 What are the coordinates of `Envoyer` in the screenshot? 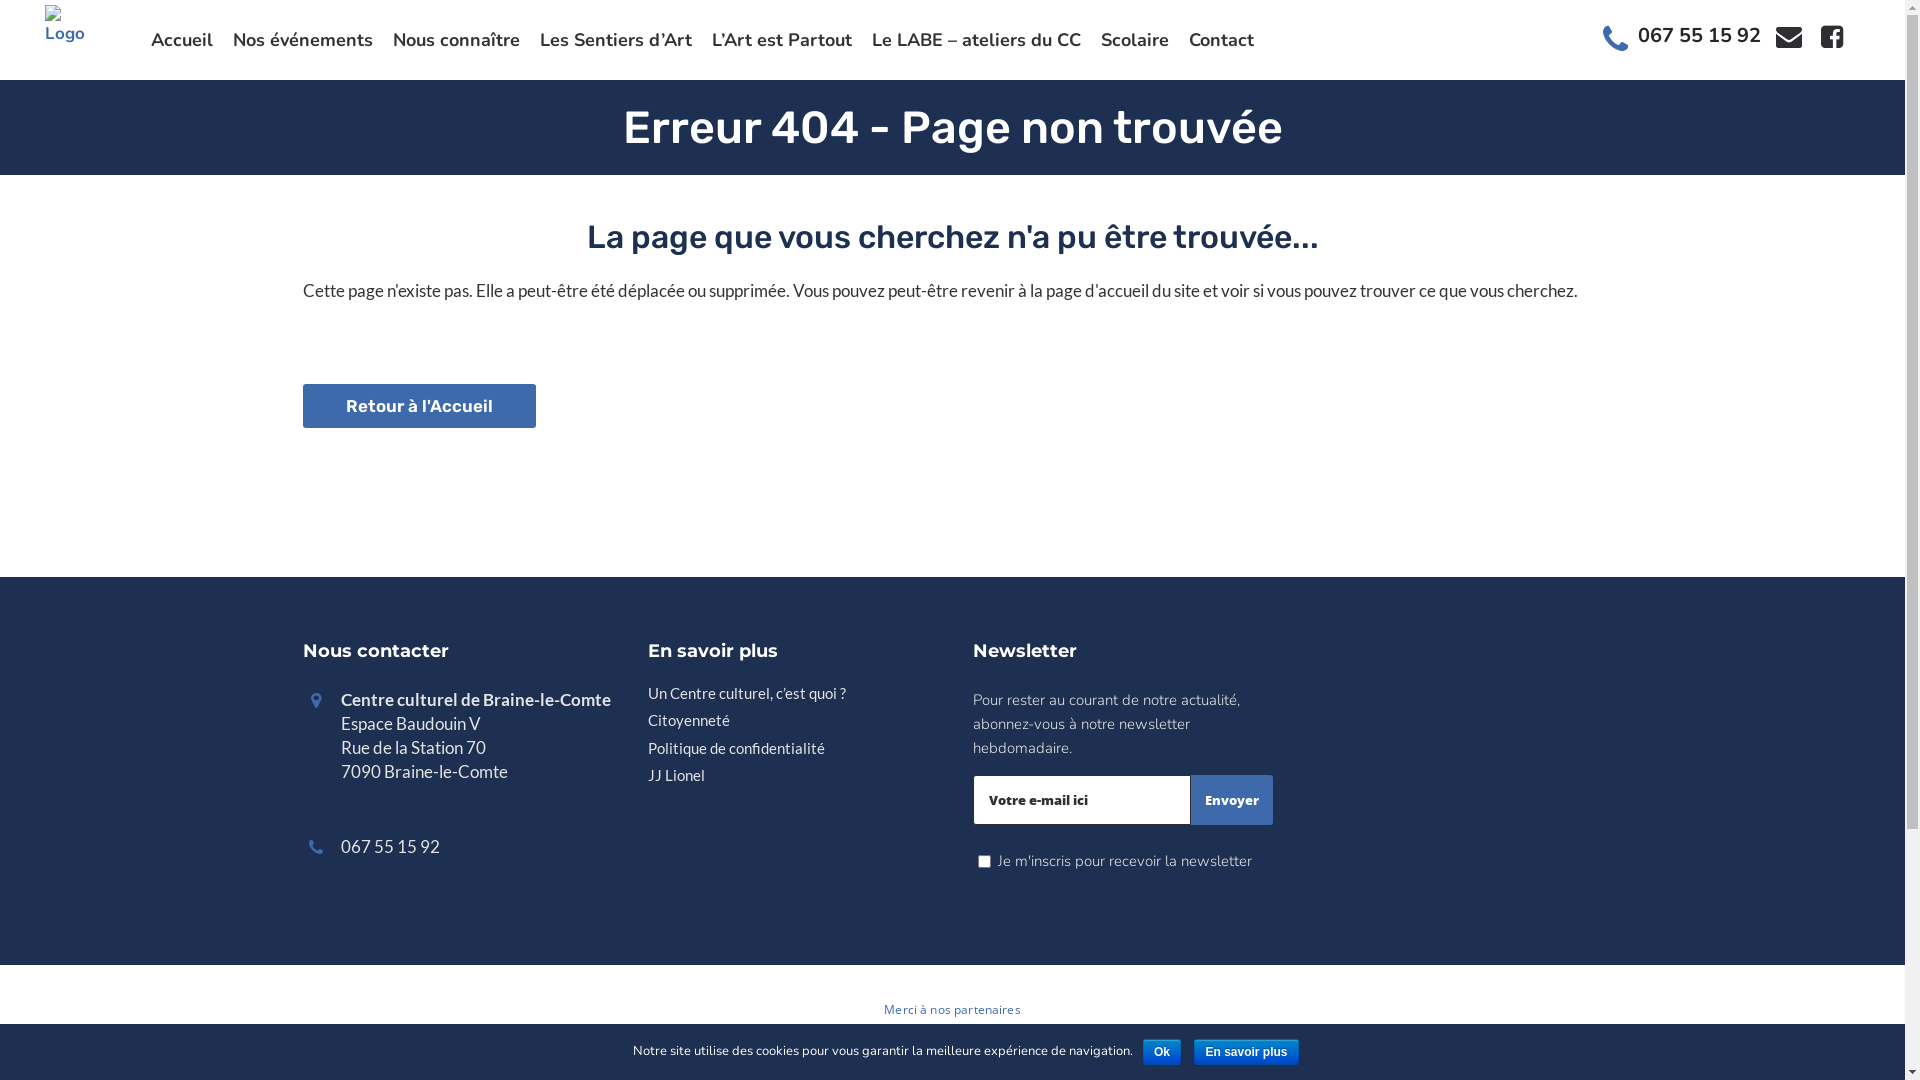 It's located at (1231, 800).